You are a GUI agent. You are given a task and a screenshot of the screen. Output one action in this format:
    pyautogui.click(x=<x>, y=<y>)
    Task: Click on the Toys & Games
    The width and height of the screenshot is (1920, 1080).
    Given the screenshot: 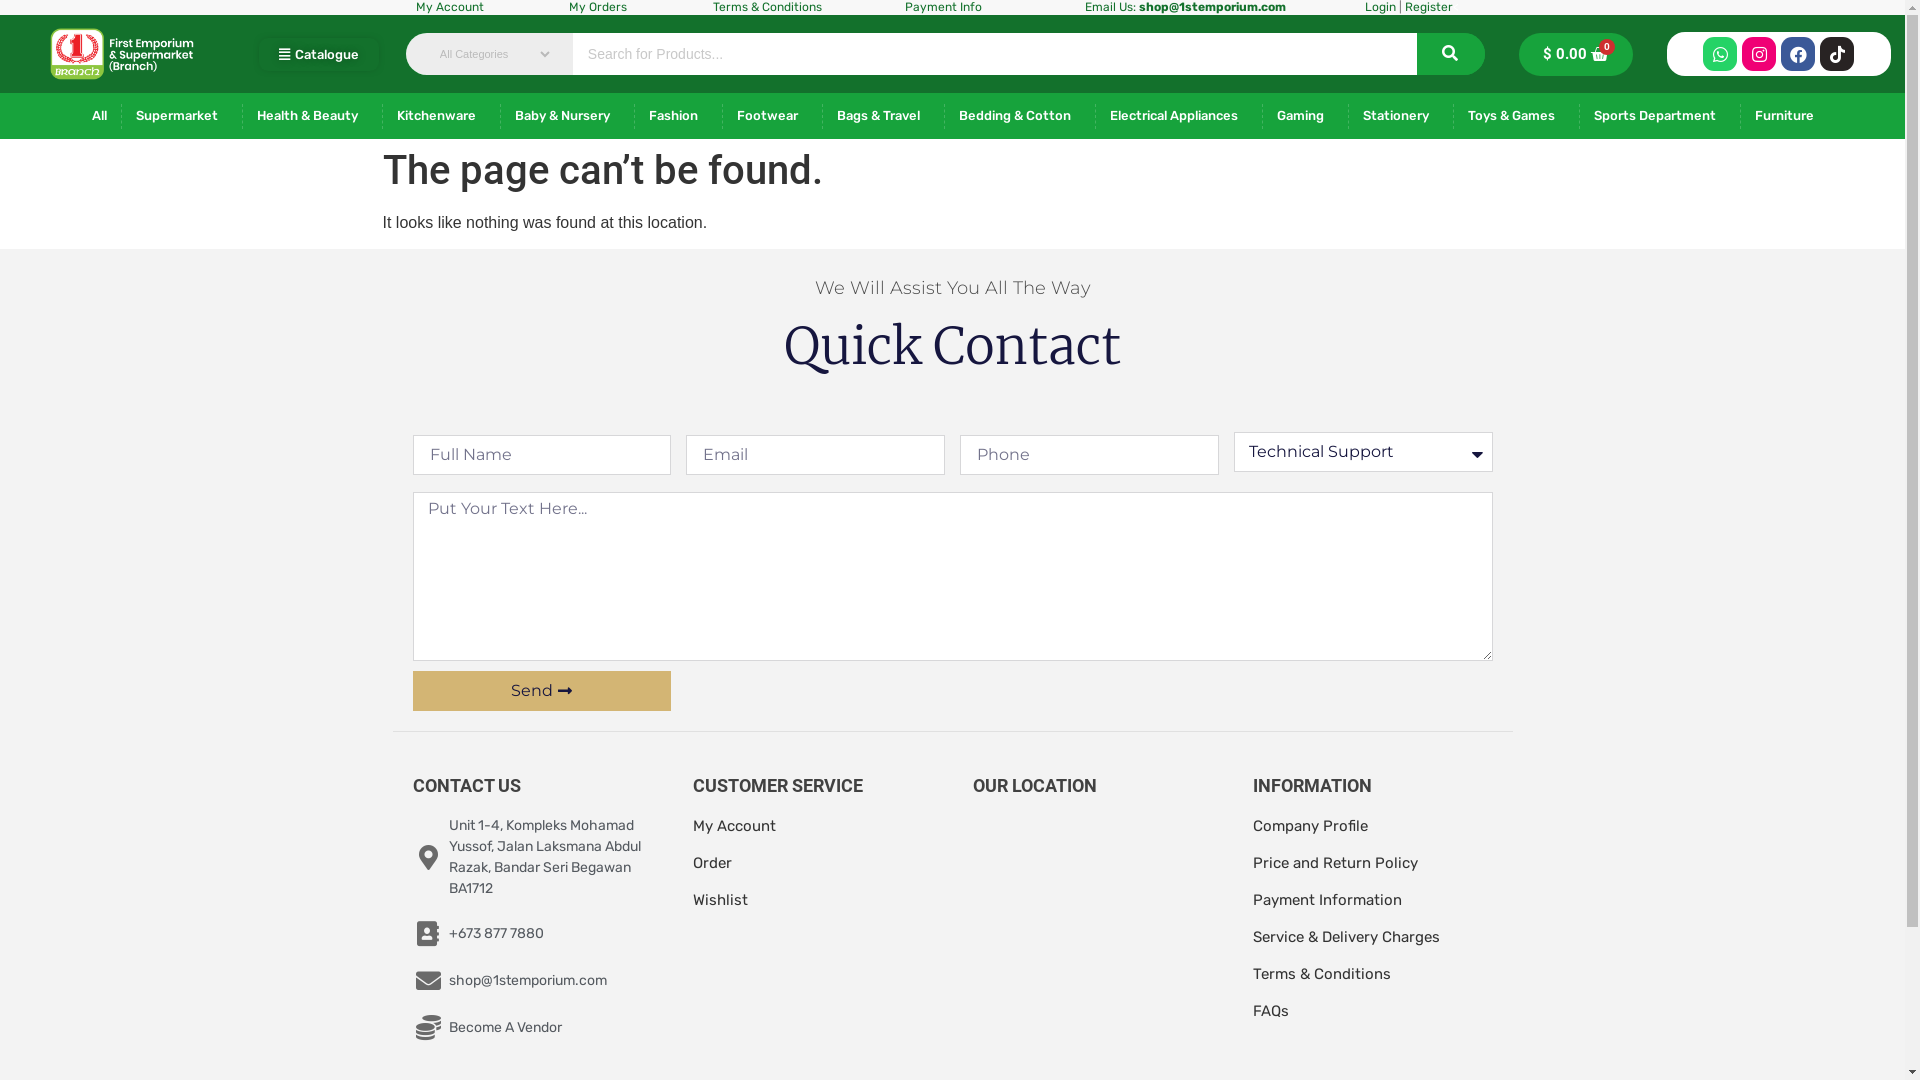 What is the action you would take?
    pyautogui.click(x=1516, y=116)
    